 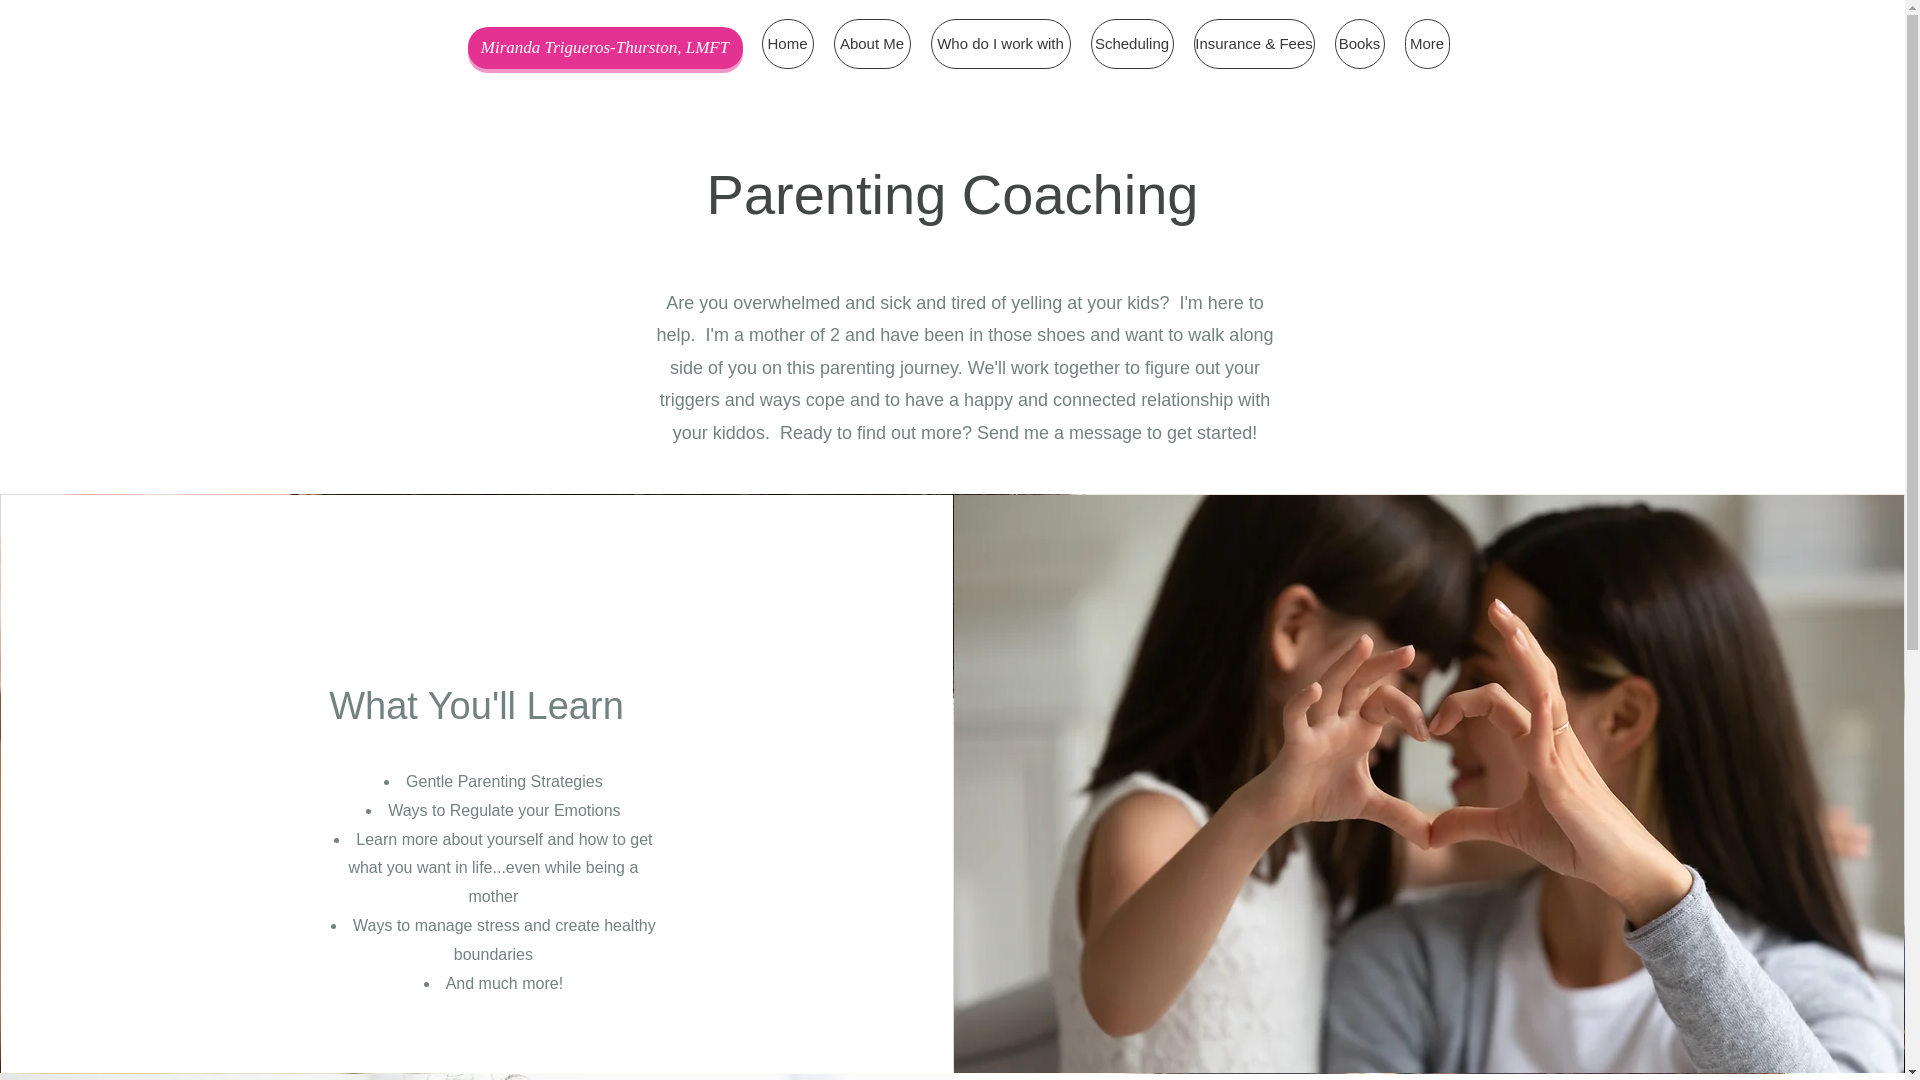 What do you see at coordinates (788, 44) in the screenshot?
I see `Home` at bounding box center [788, 44].